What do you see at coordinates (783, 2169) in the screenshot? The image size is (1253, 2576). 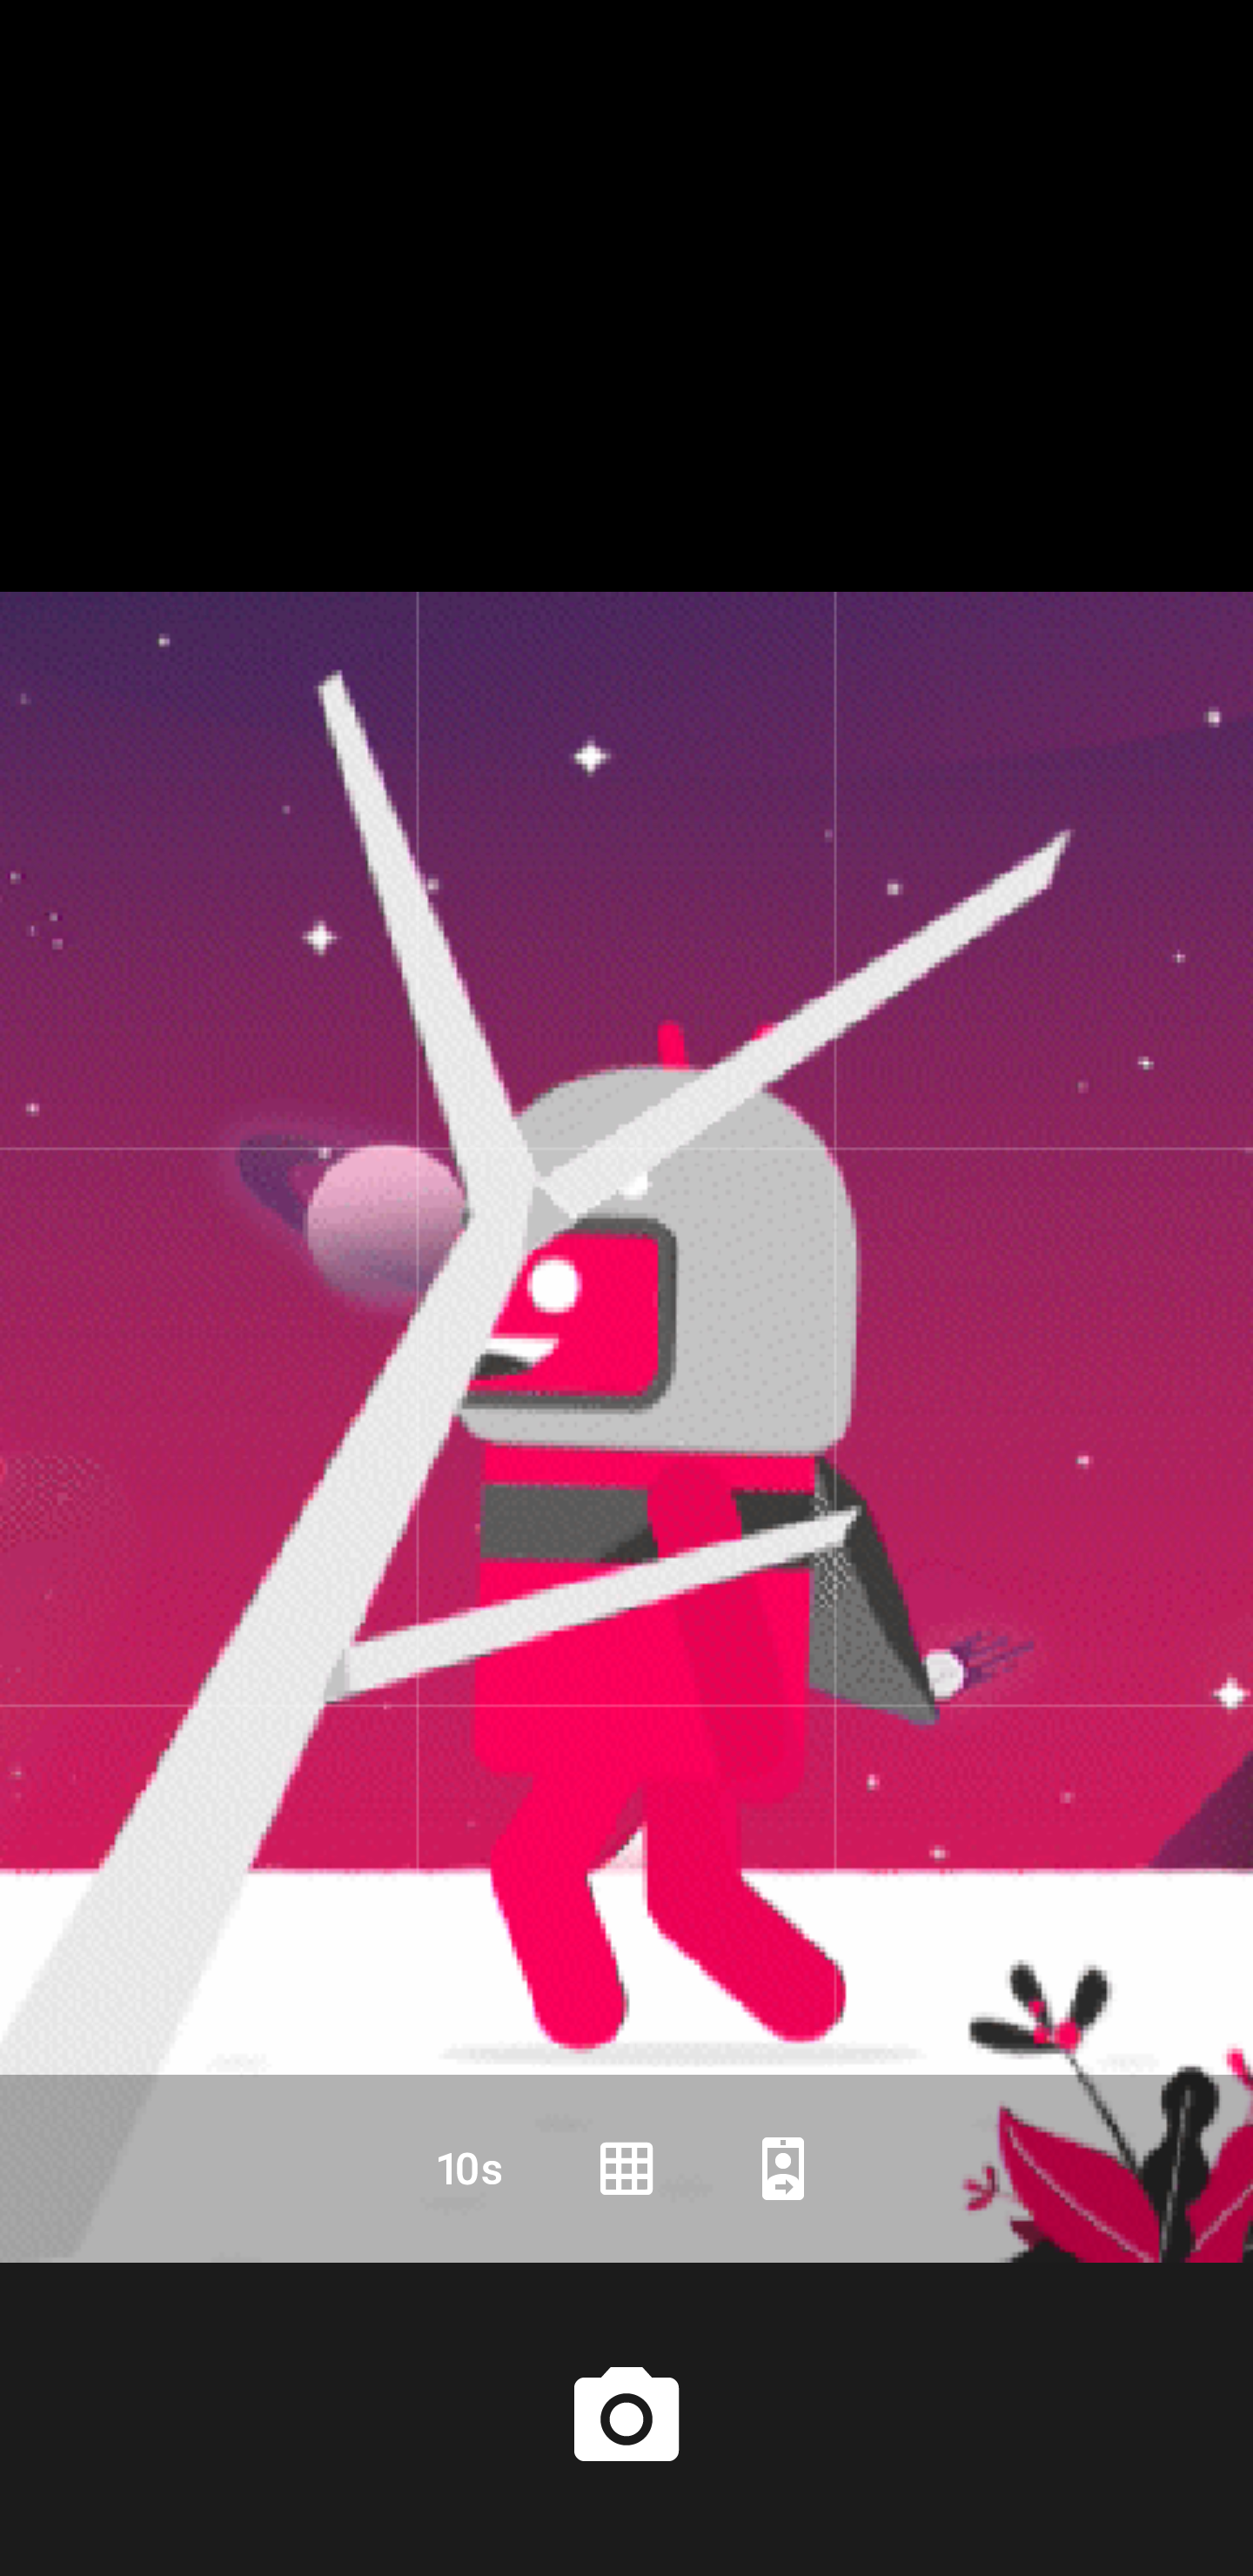 I see `Front camera` at bounding box center [783, 2169].